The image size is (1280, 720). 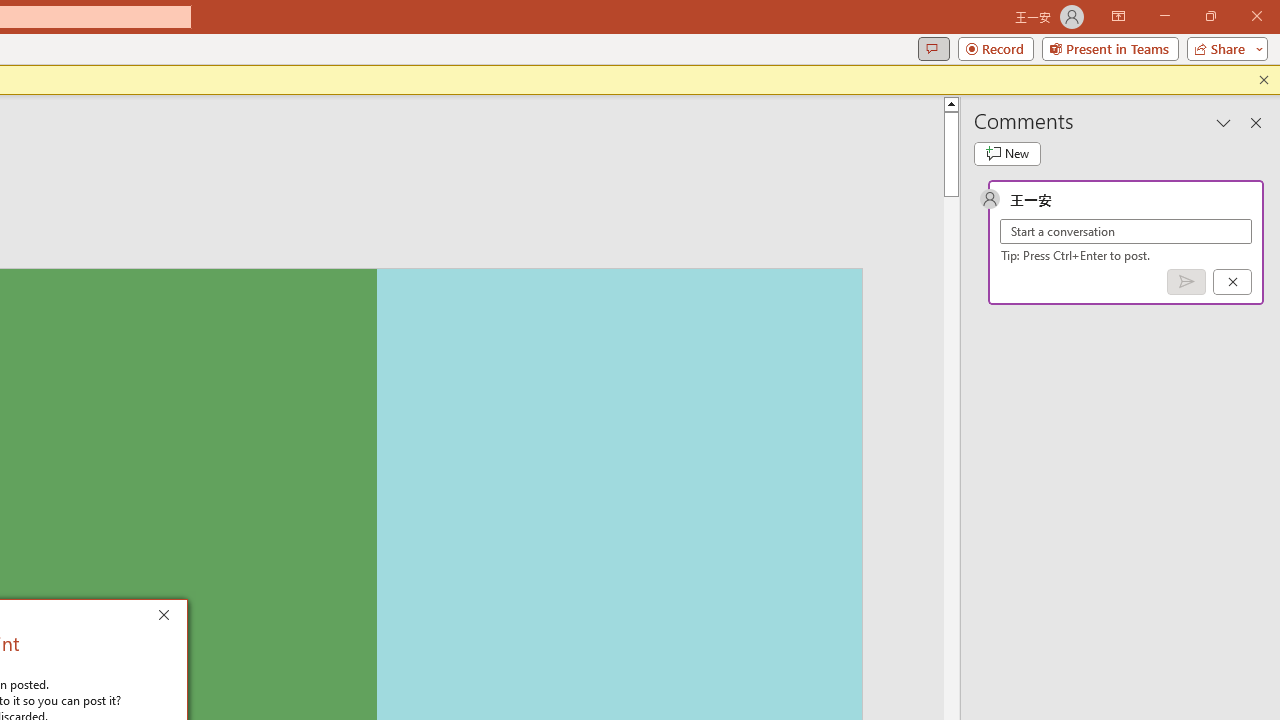 What do you see at coordinates (1126, 231) in the screenshot?
I see `Start a conversation` at bounding box center [1126, 231].